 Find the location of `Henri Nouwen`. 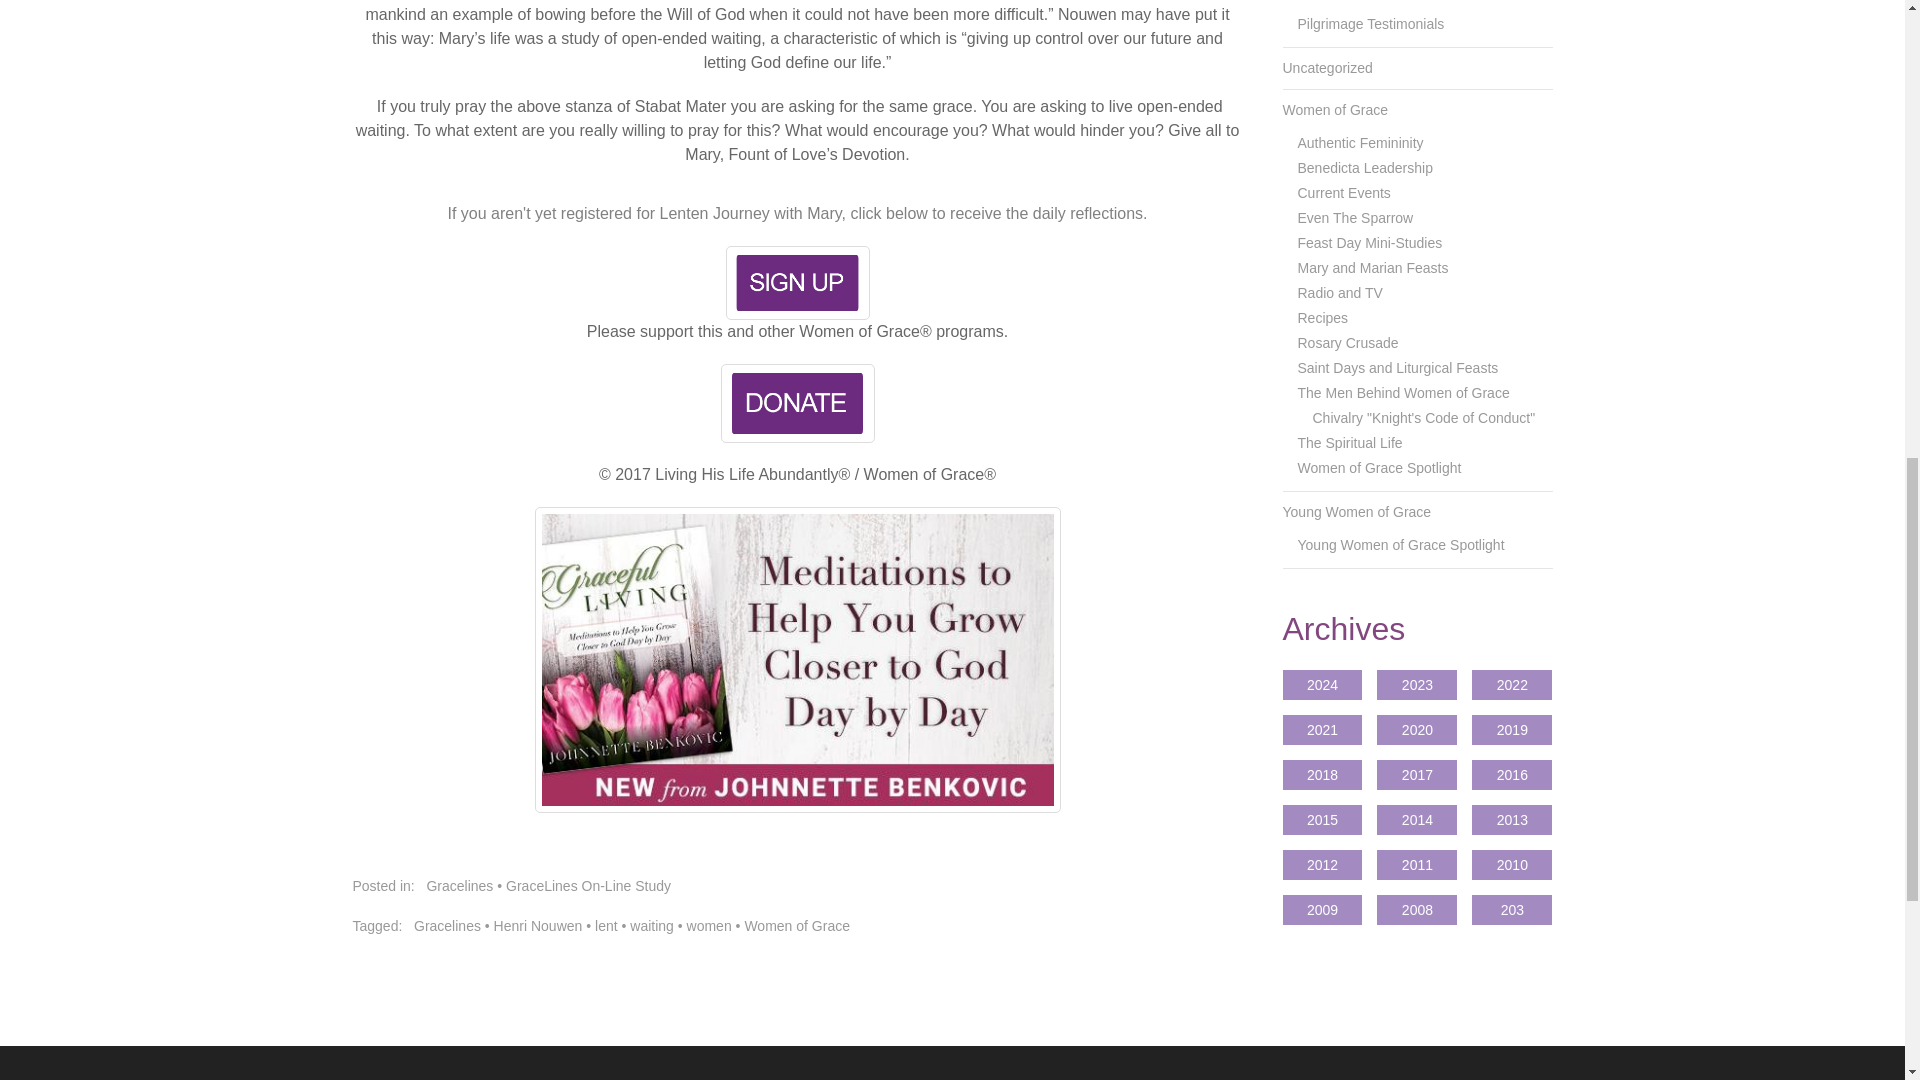

Henri Nouwen is located at coordinates (538, 926).